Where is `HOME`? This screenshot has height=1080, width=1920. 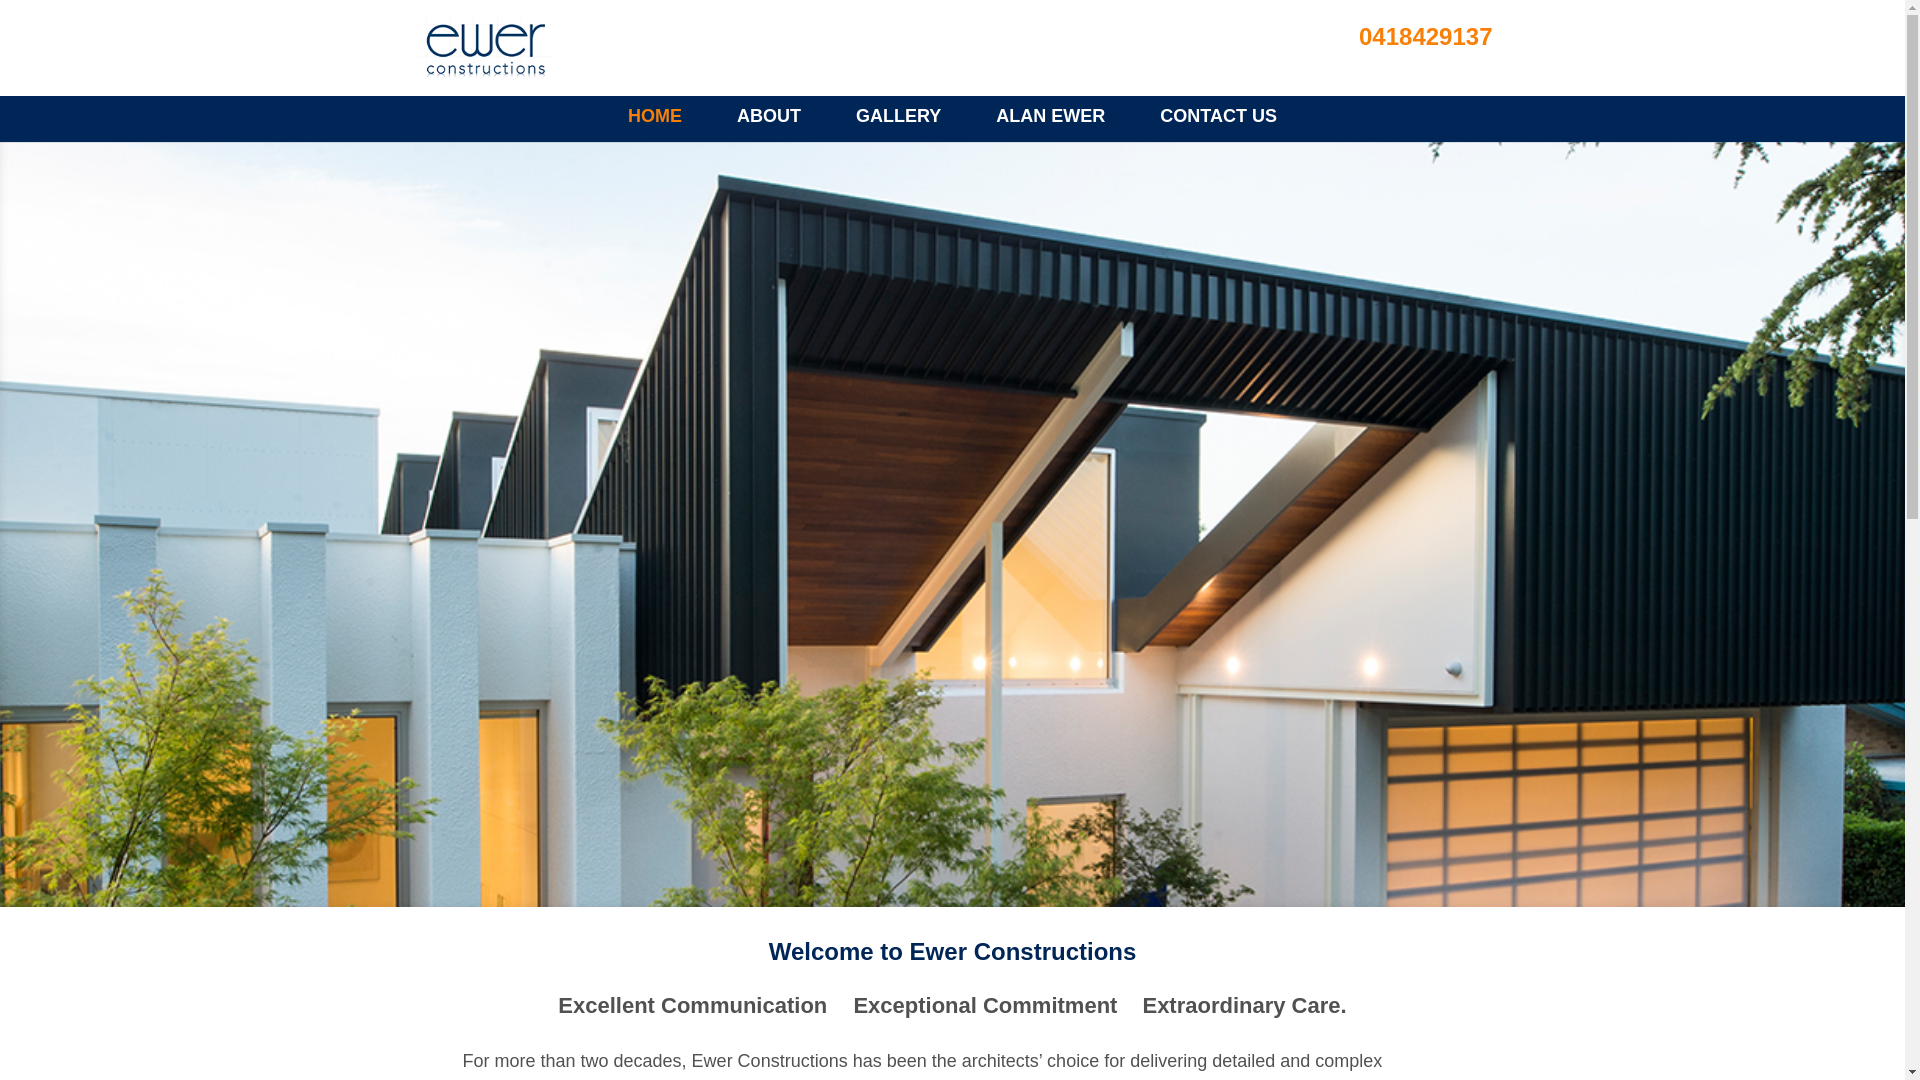 HOME is located at coordinates (655, 116).